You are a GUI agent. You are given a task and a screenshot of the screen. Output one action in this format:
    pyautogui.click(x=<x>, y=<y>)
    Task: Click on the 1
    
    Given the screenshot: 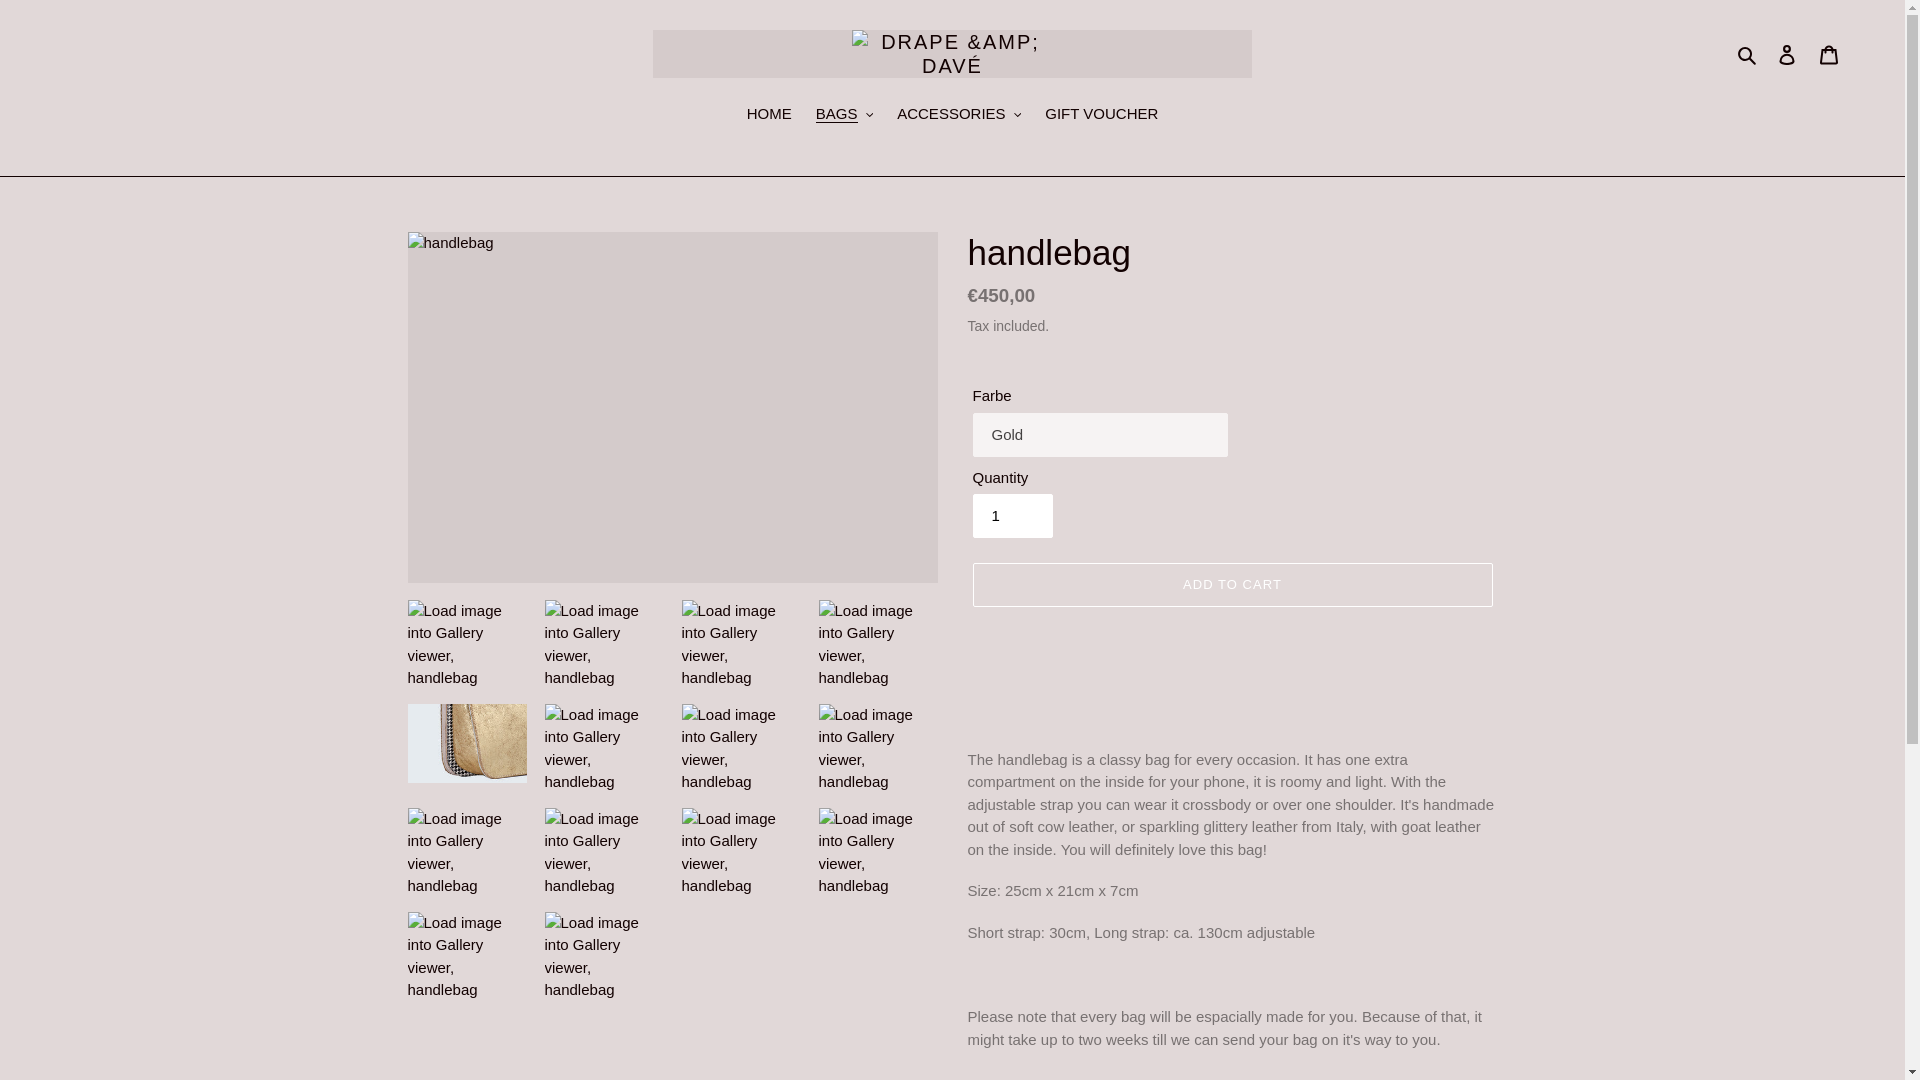 What is the action you would take?
    pyautogui.click(x=1012, y=515)
    